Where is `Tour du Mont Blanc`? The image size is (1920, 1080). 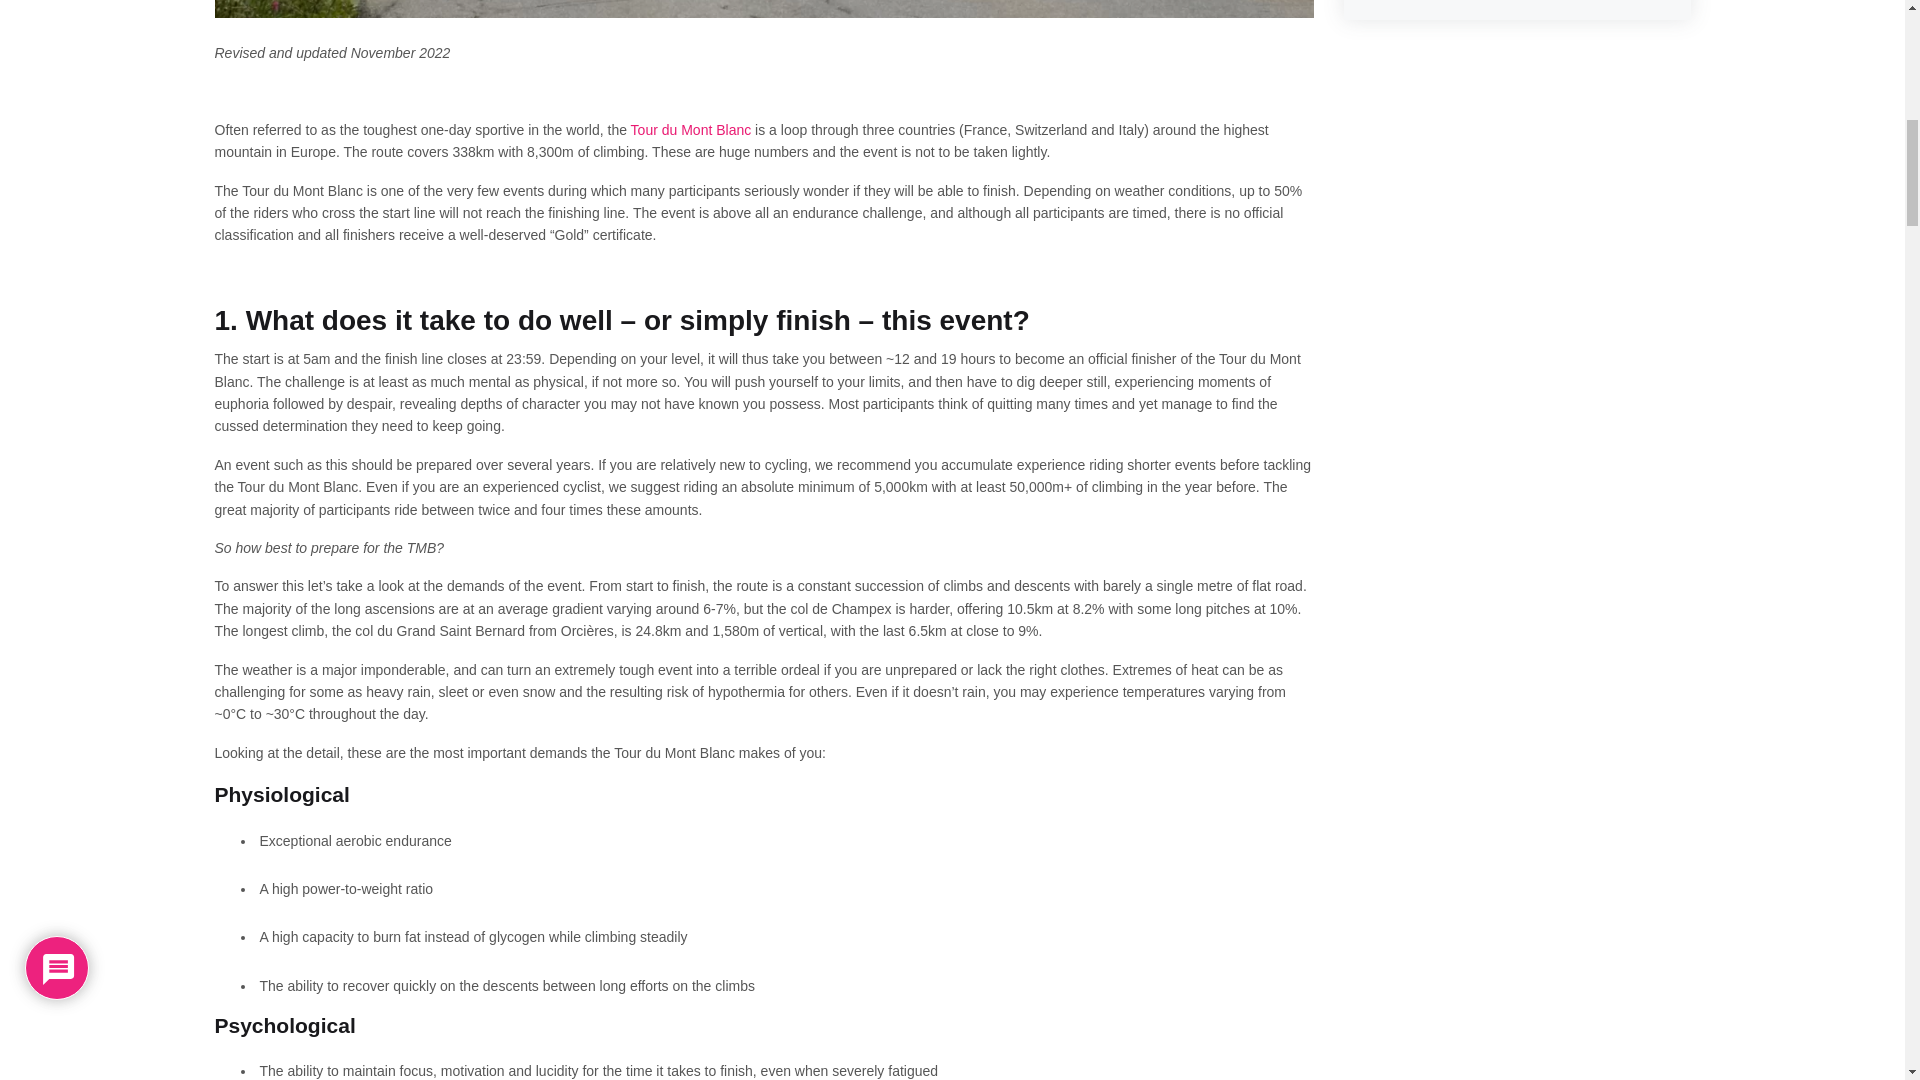 Tour du Mont Blanc is located at coordinates (692, 130).